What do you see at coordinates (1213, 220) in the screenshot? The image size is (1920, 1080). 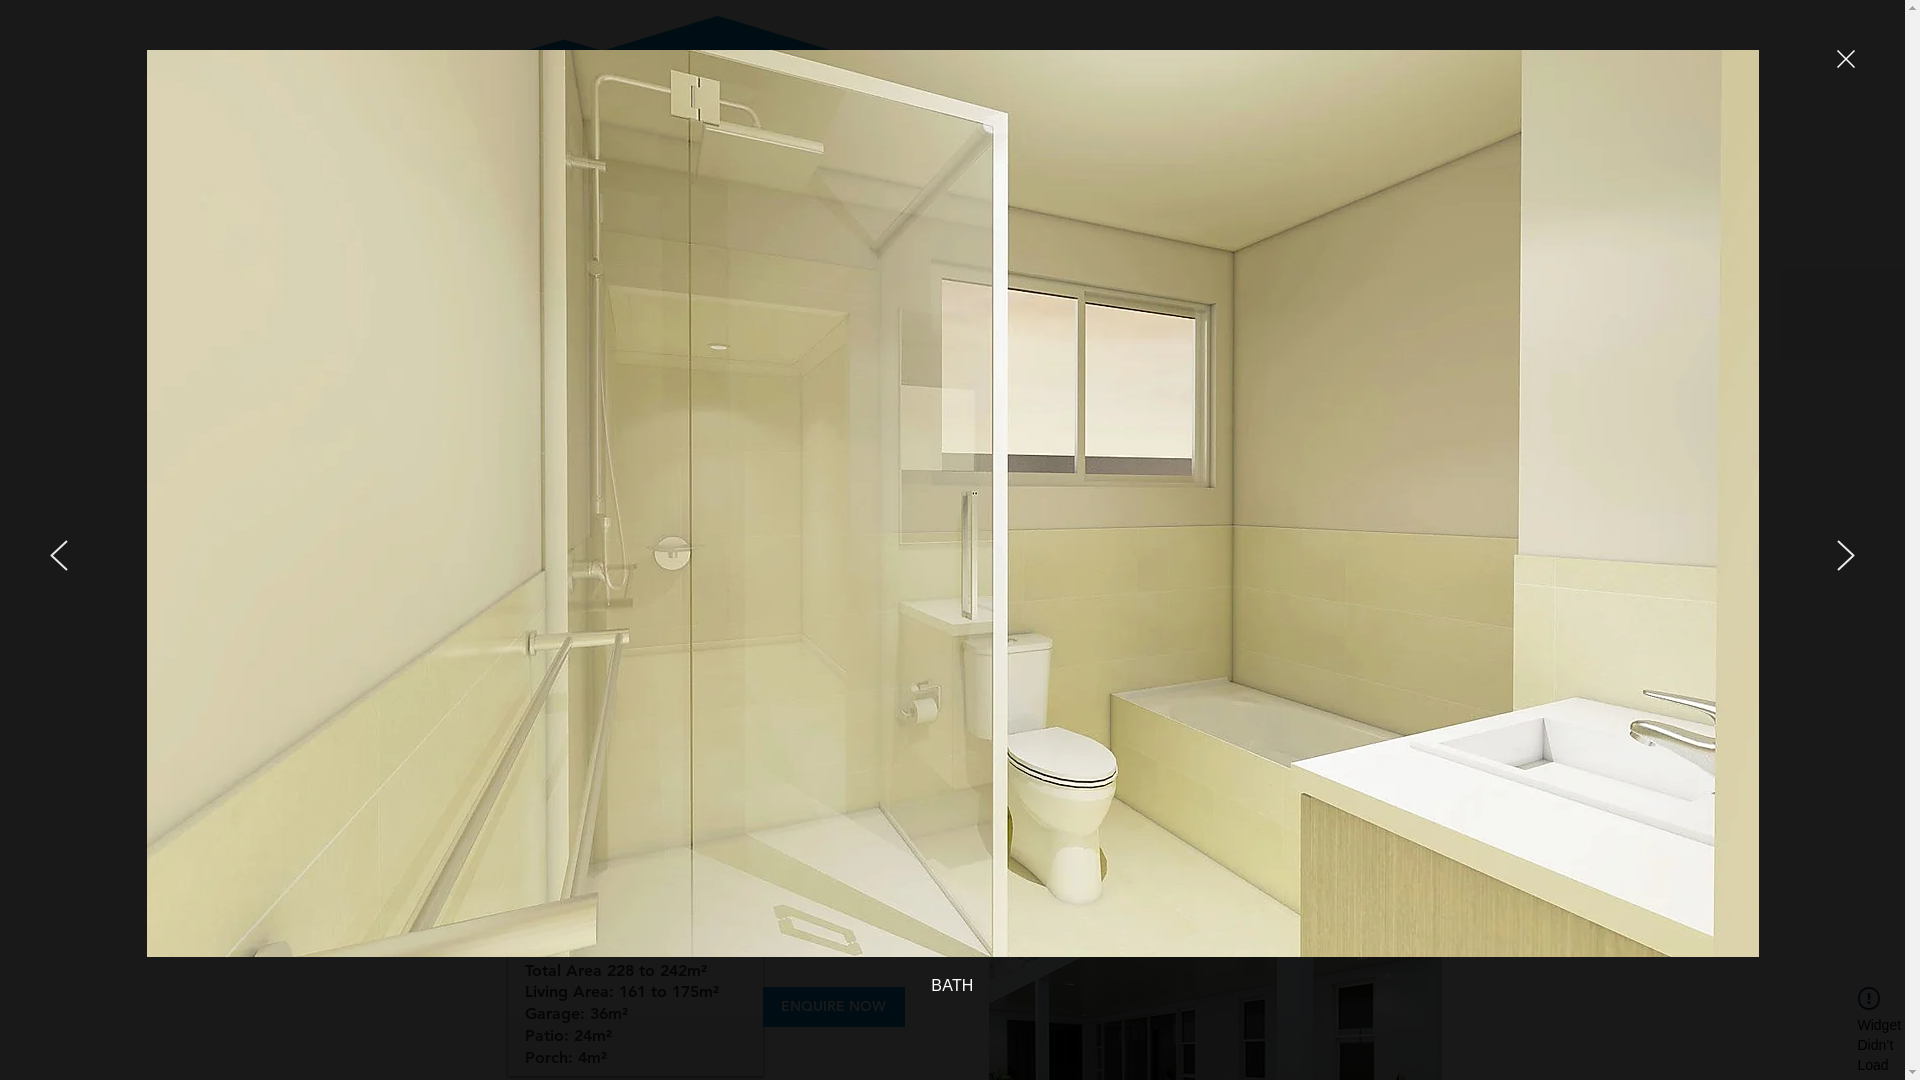 I see `COLOUR STUDIO` at bounding box center [1213, 220].